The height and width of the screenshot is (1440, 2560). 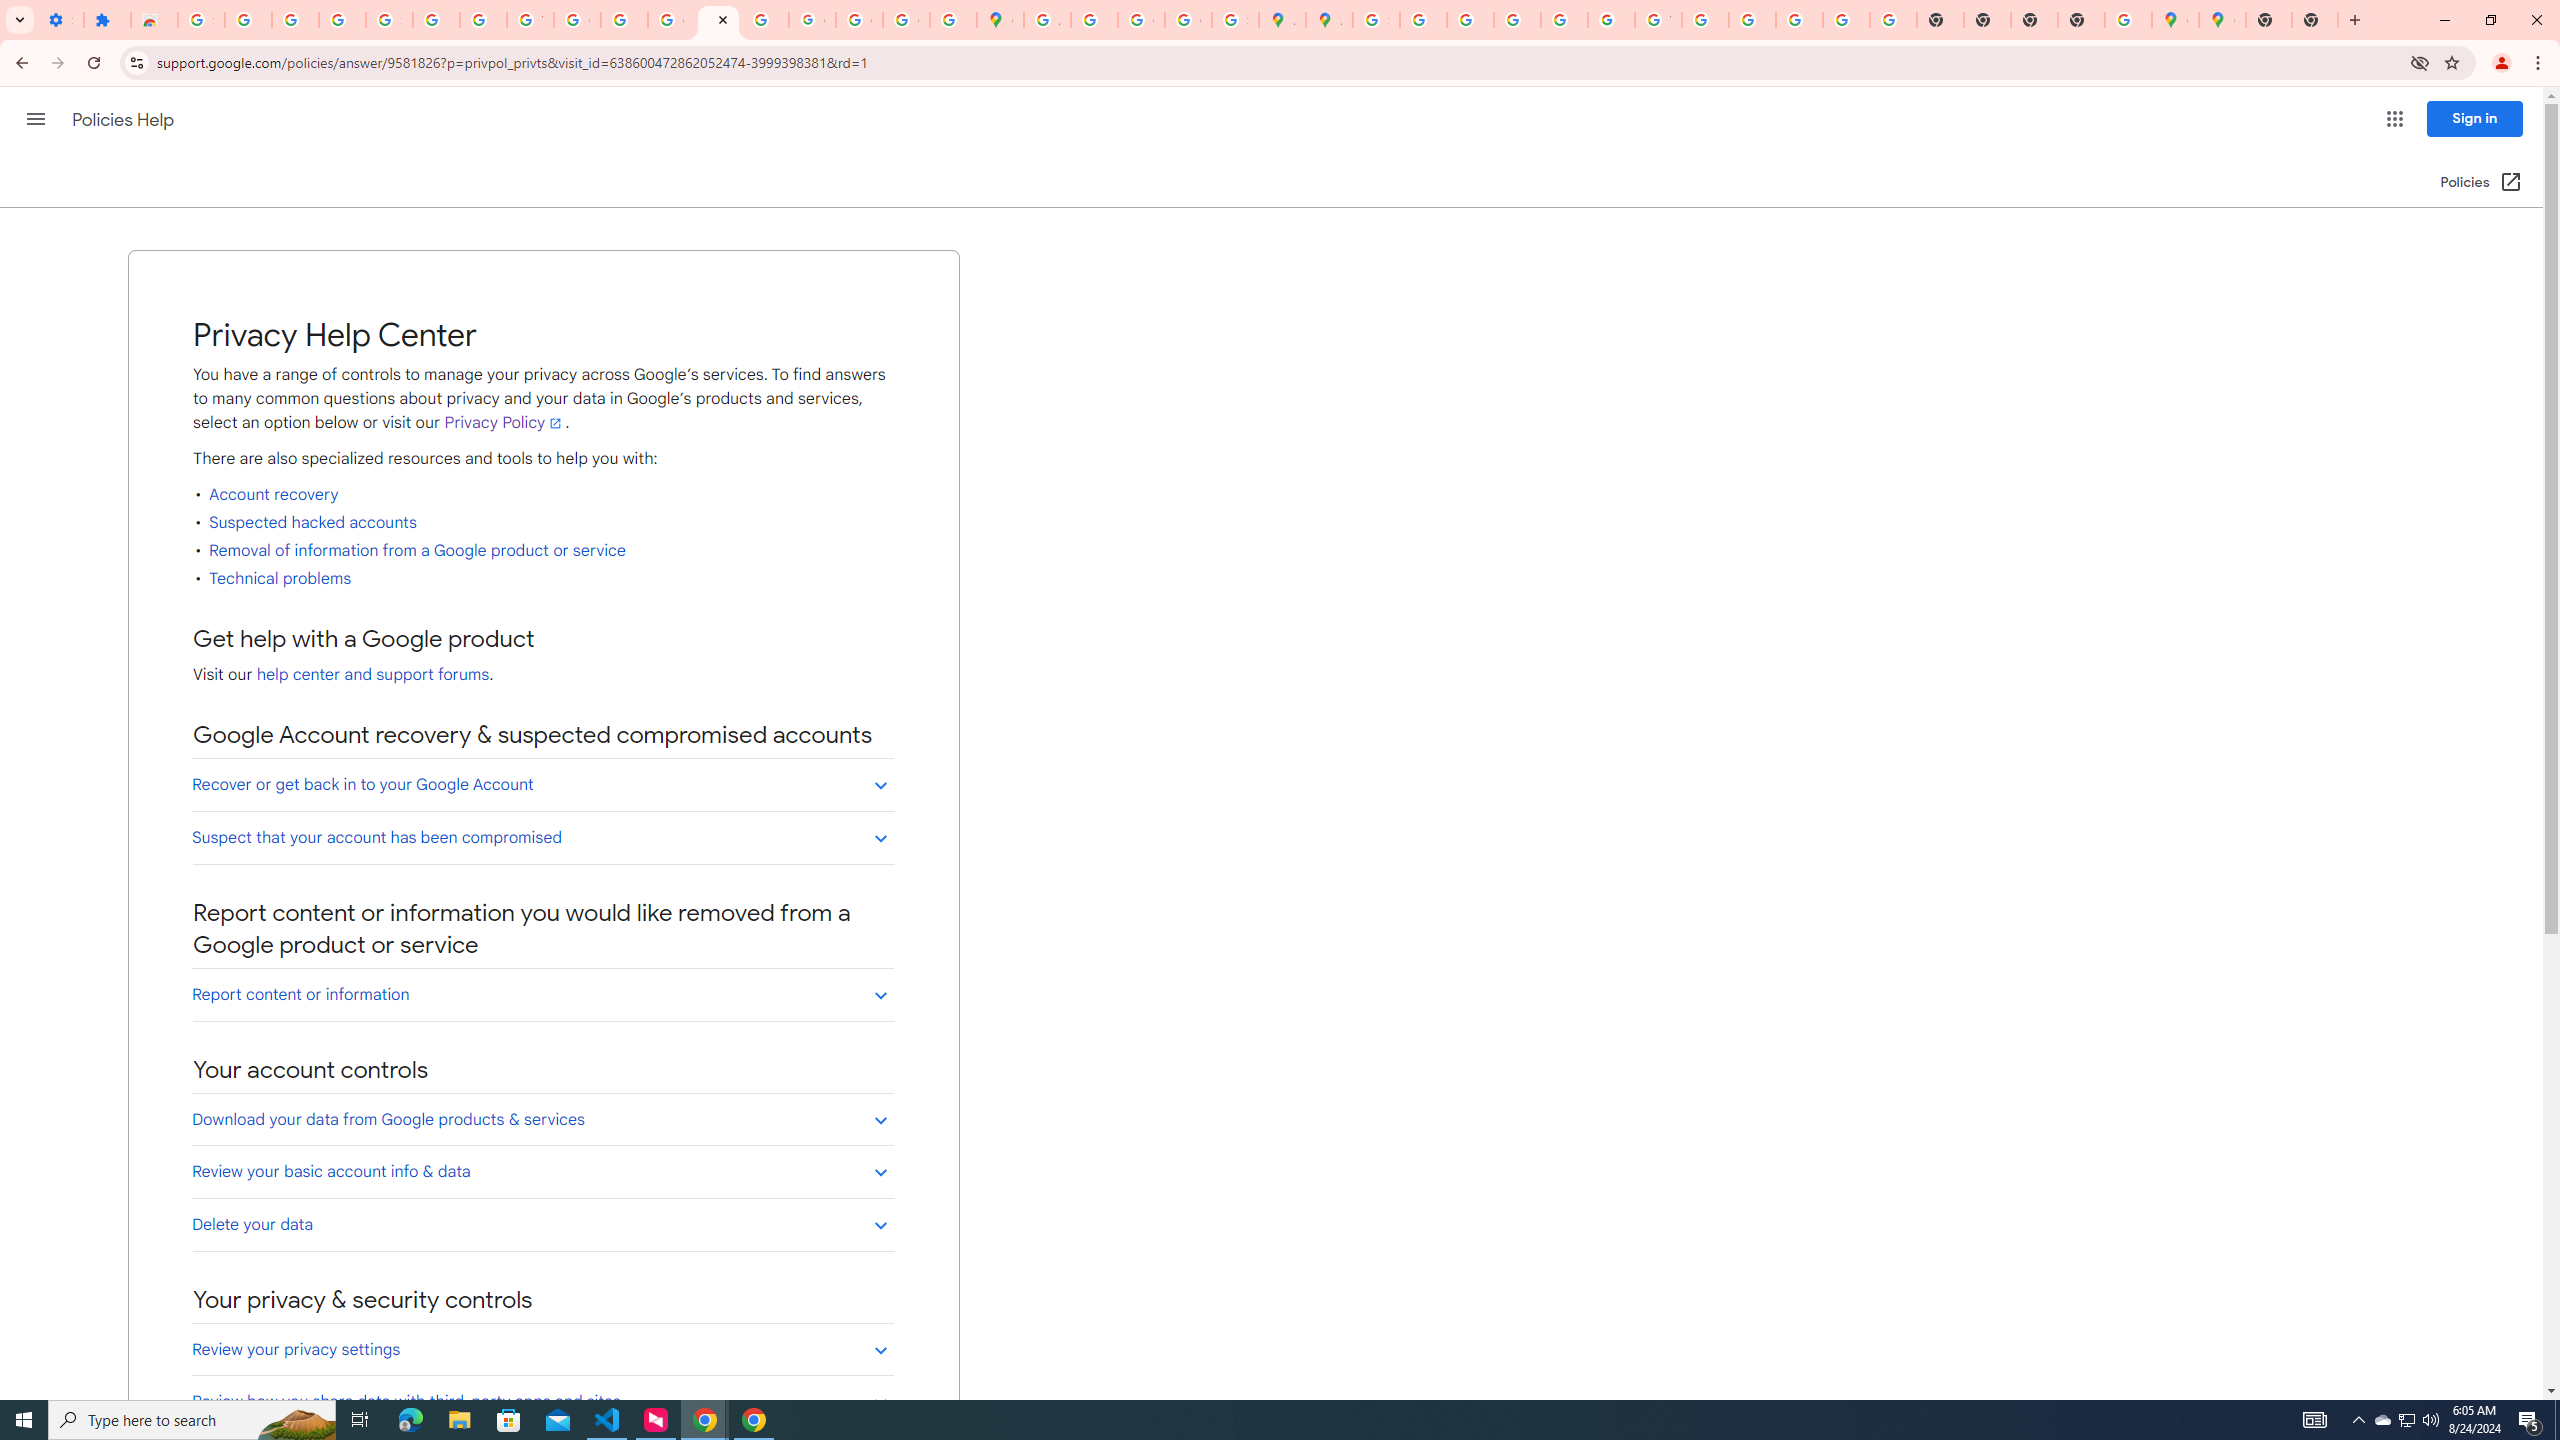 What do you see at coordinates (542, 1350) in the screenshot?
I see `Review your privacy settings` at bounding box center [542, 1350].